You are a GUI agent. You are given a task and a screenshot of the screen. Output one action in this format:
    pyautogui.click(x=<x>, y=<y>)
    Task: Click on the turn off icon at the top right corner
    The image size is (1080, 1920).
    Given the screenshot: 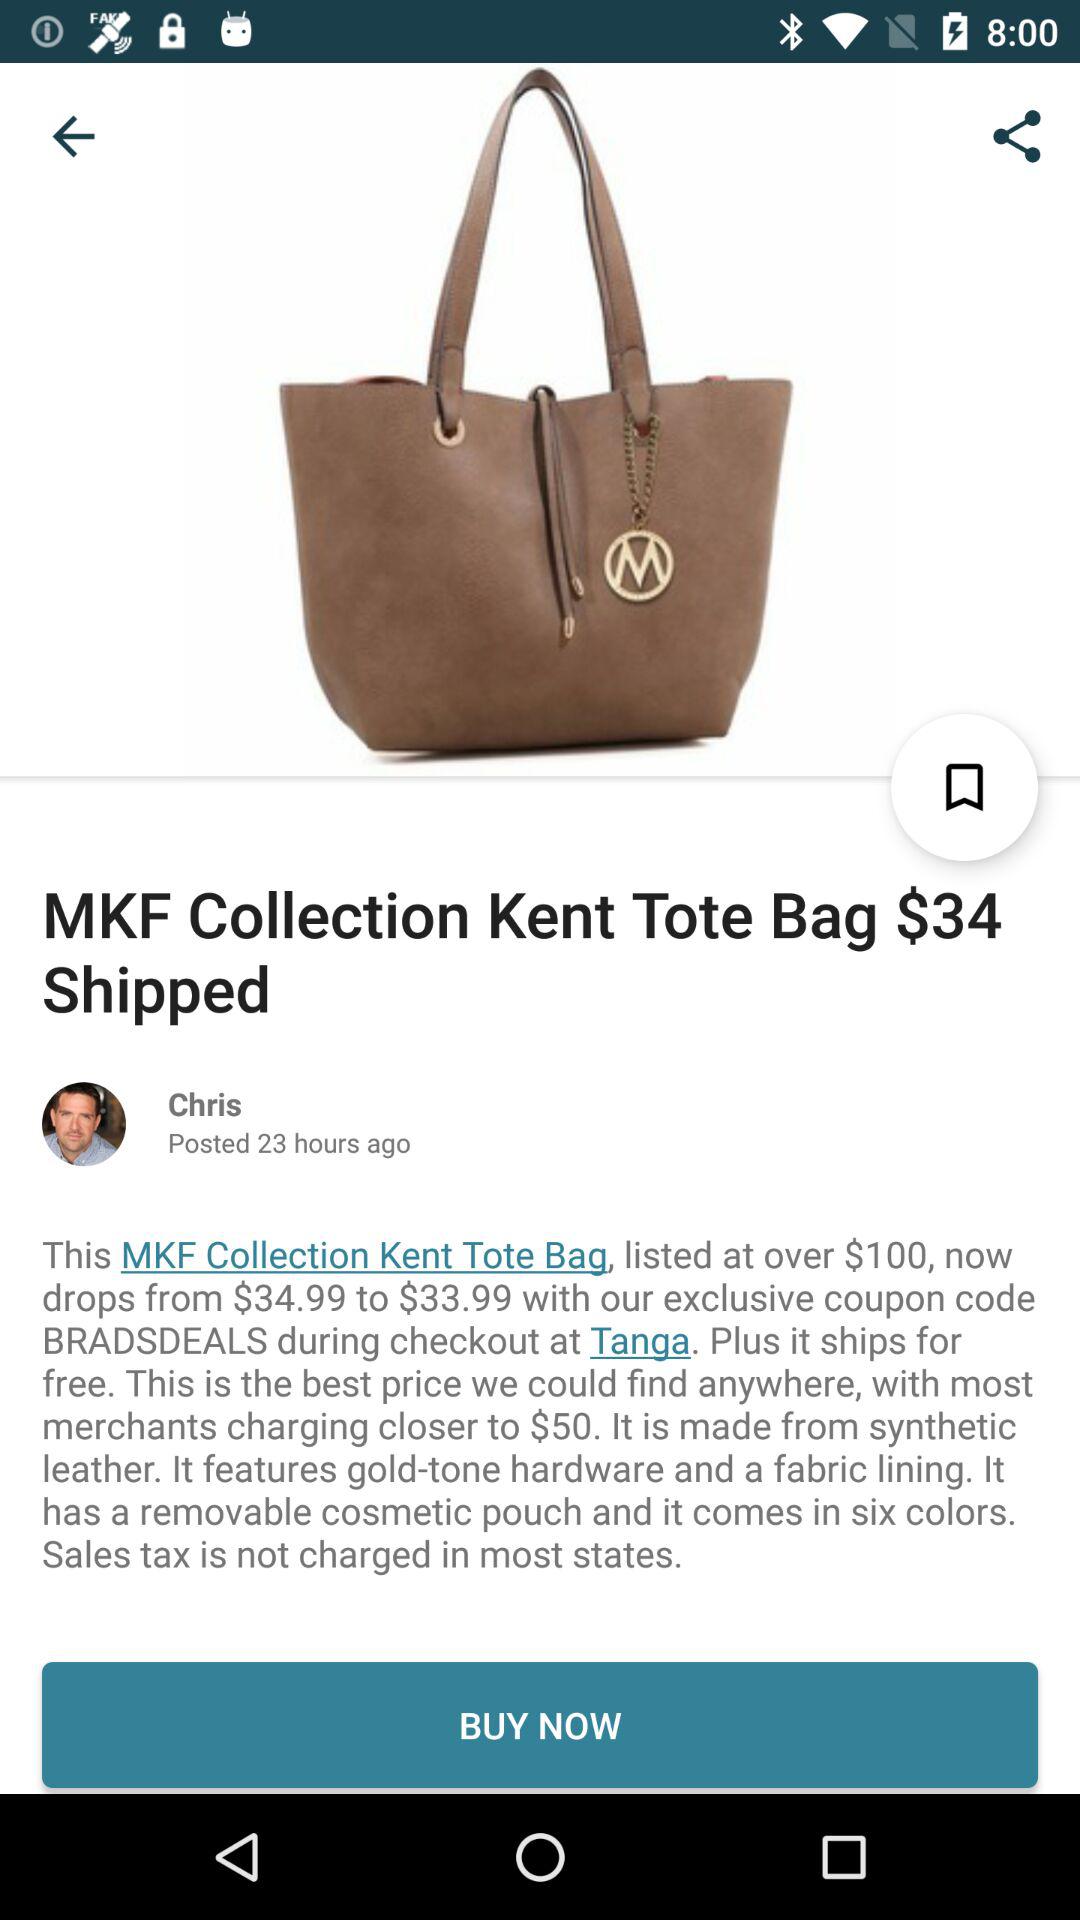 What is the action you would take?
    pyautogui.click(x=1016, y=136)
    